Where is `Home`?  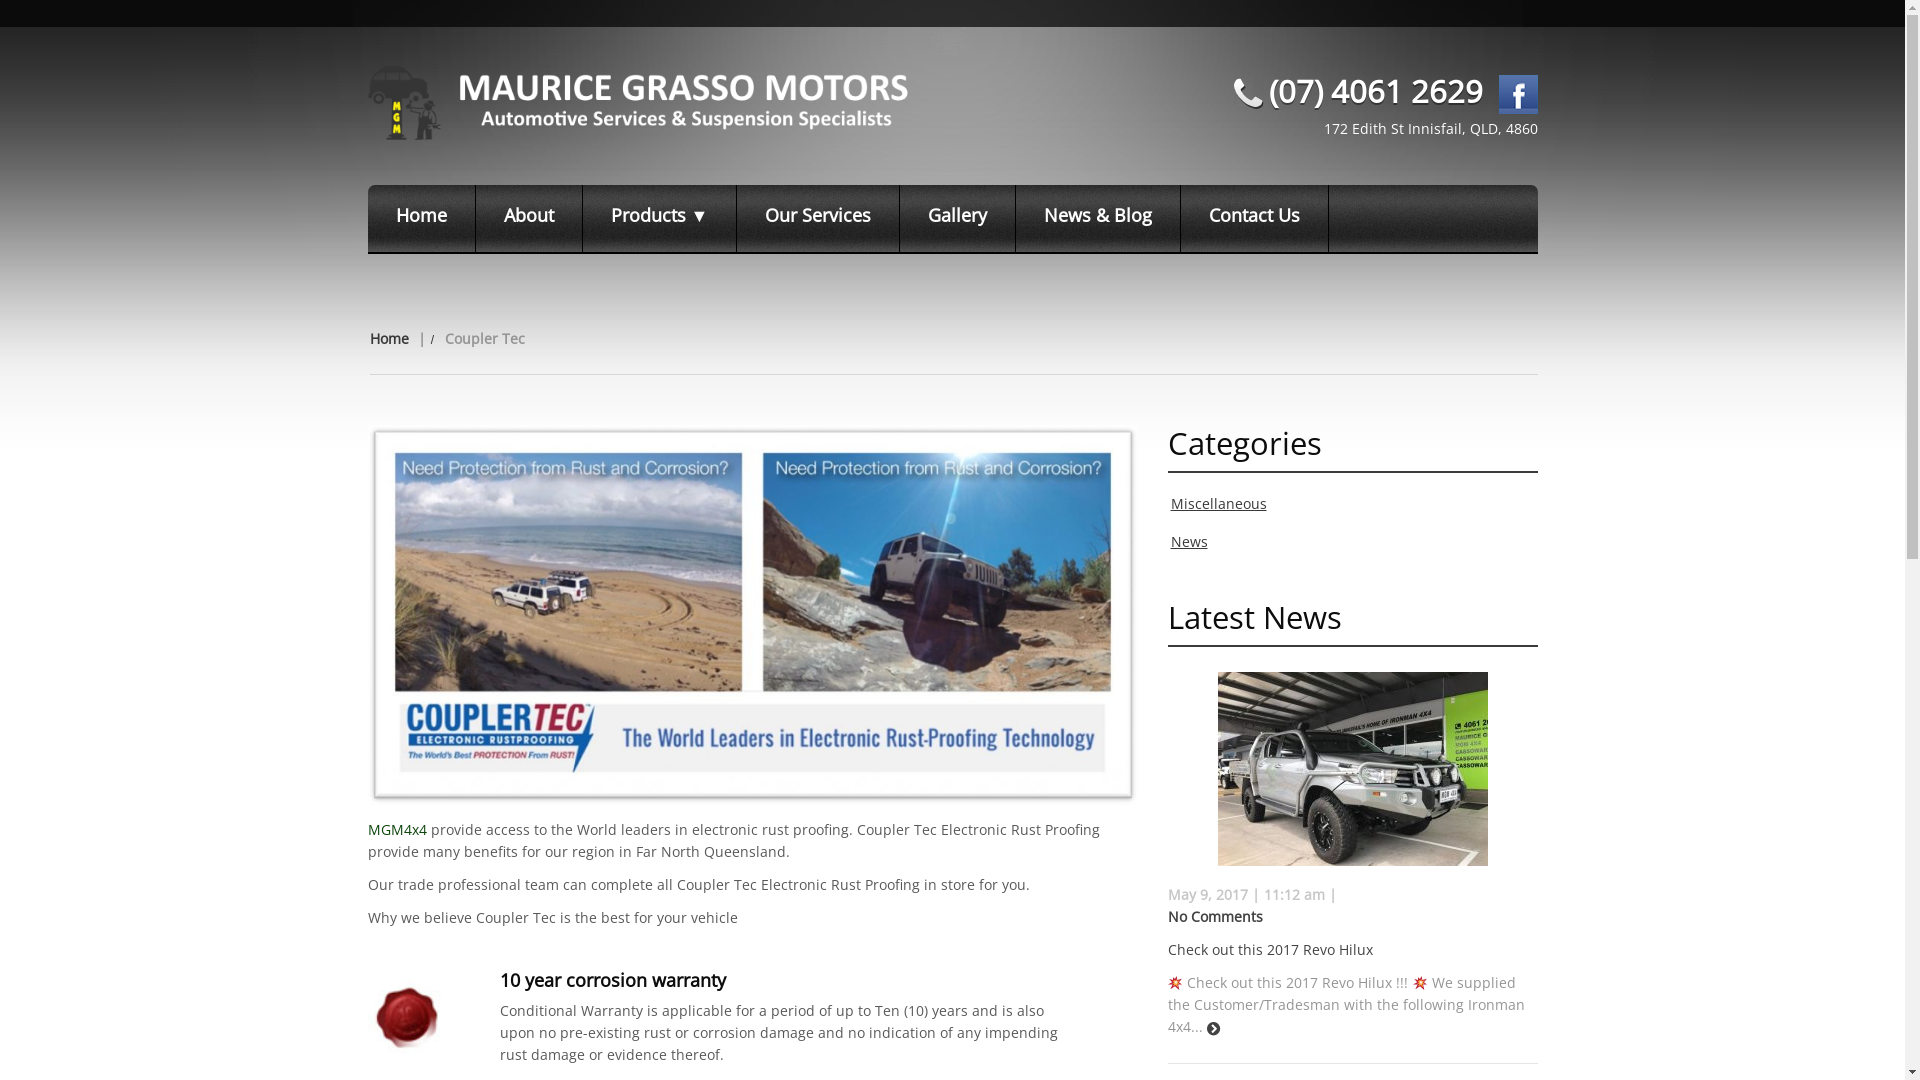
Home is located at coordinates (390, 338).